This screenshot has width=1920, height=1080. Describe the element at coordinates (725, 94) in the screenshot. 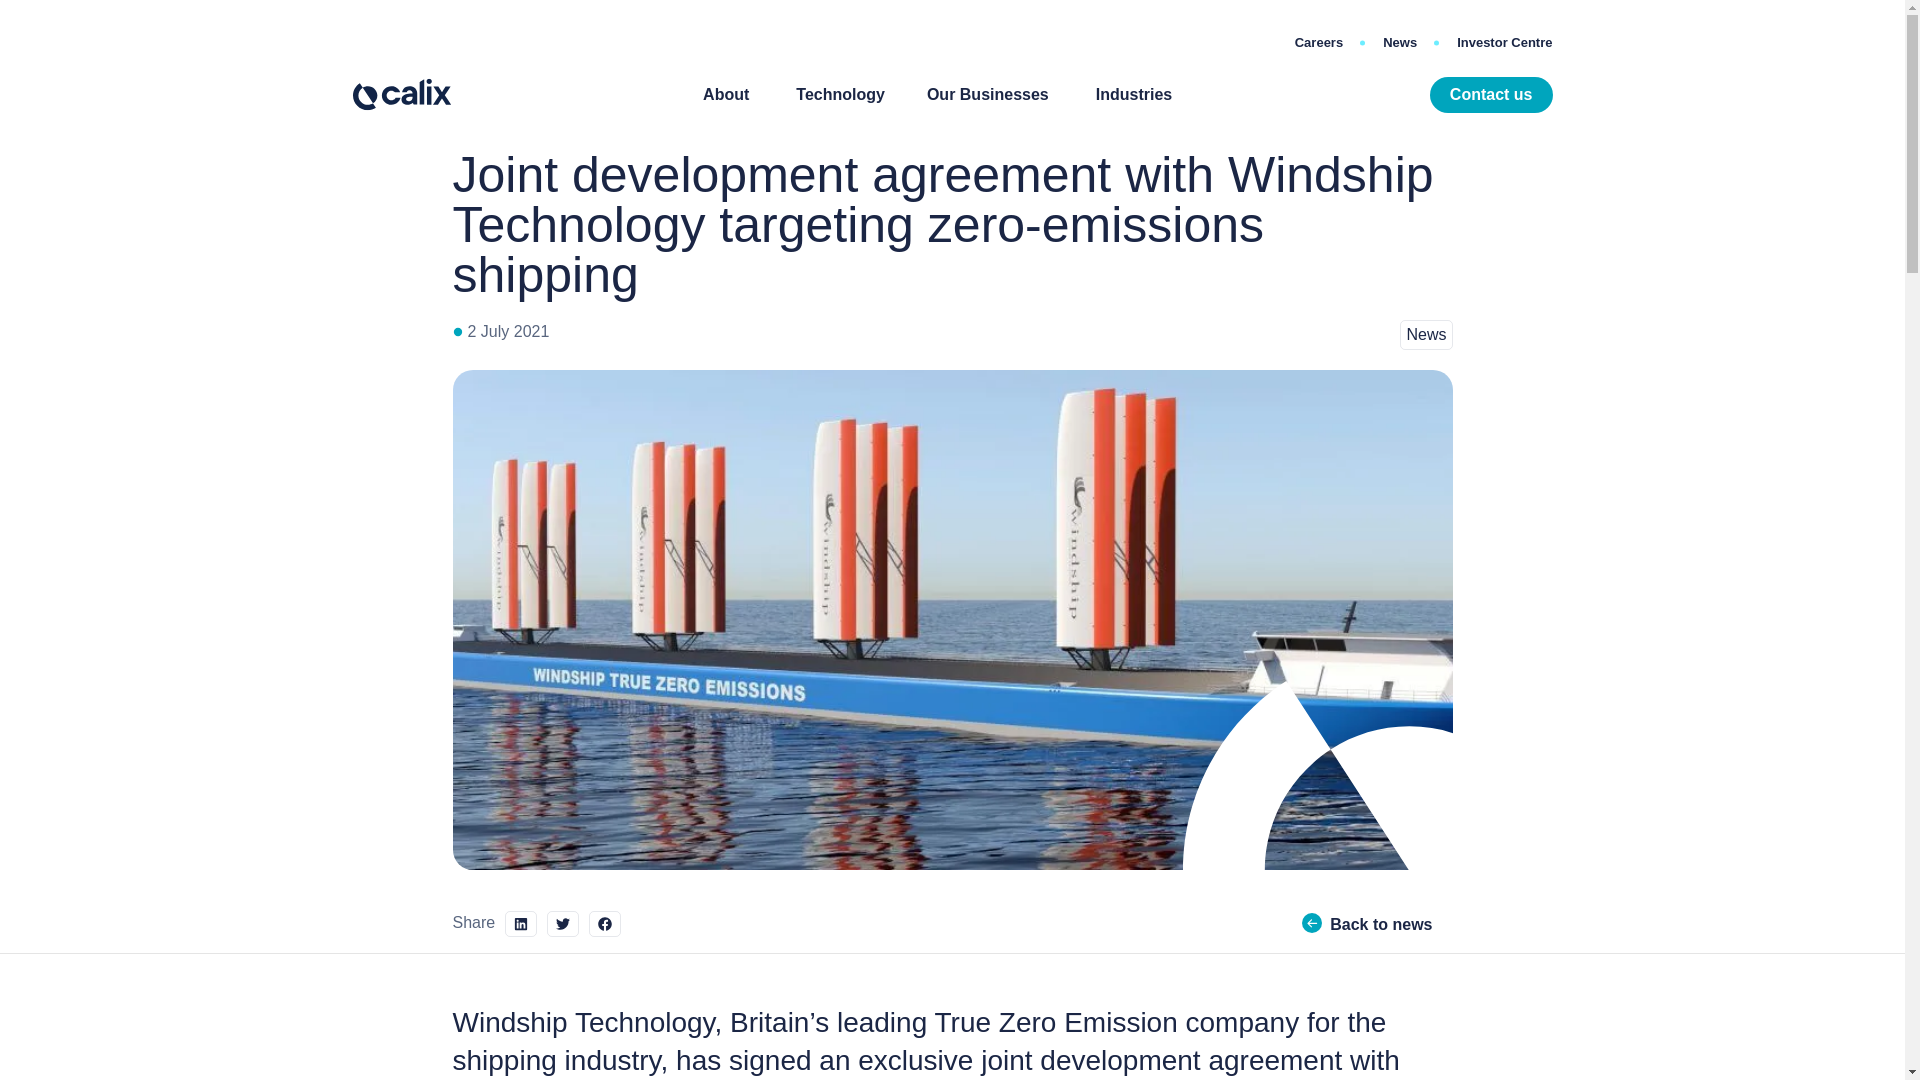

I see `About` at that location.